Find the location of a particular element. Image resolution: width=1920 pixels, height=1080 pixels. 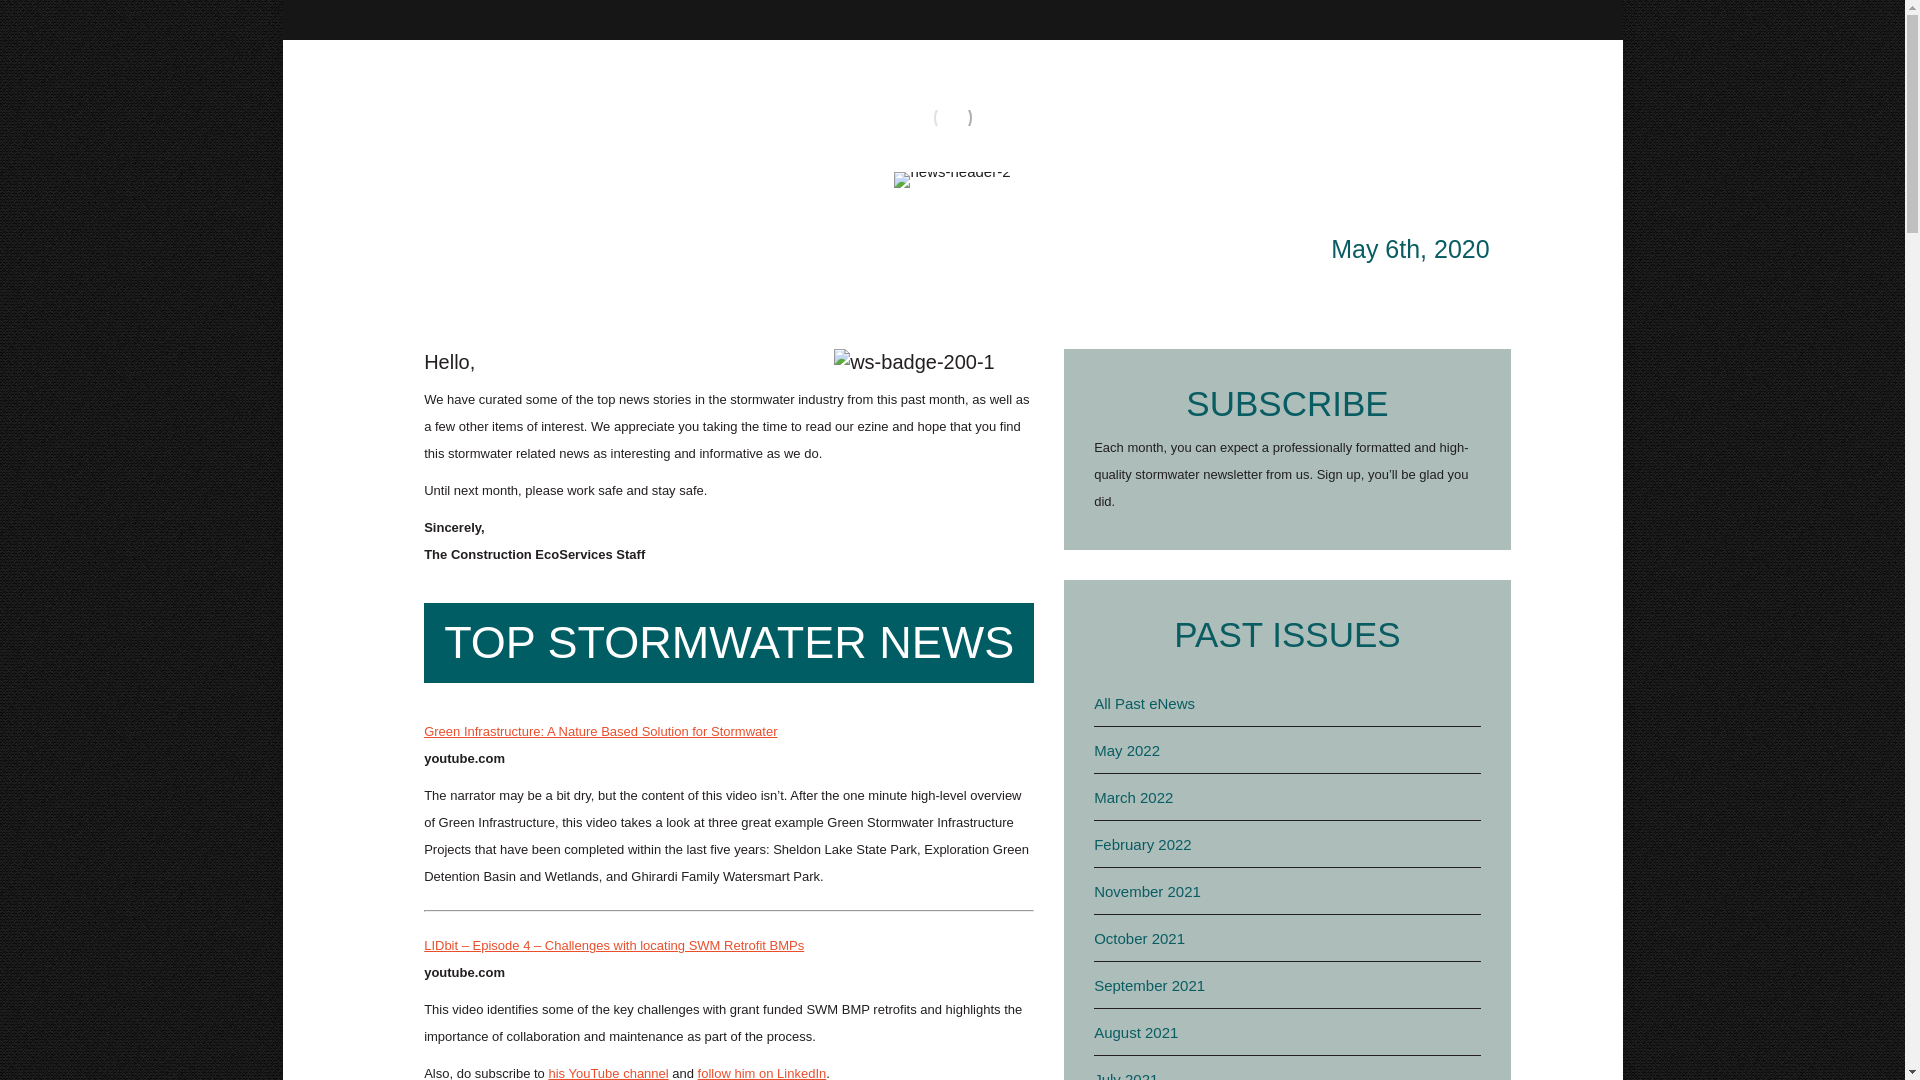

Green Infrastructure: A Nature Based Solution for Stormwater is located at coordinates (600, 730).